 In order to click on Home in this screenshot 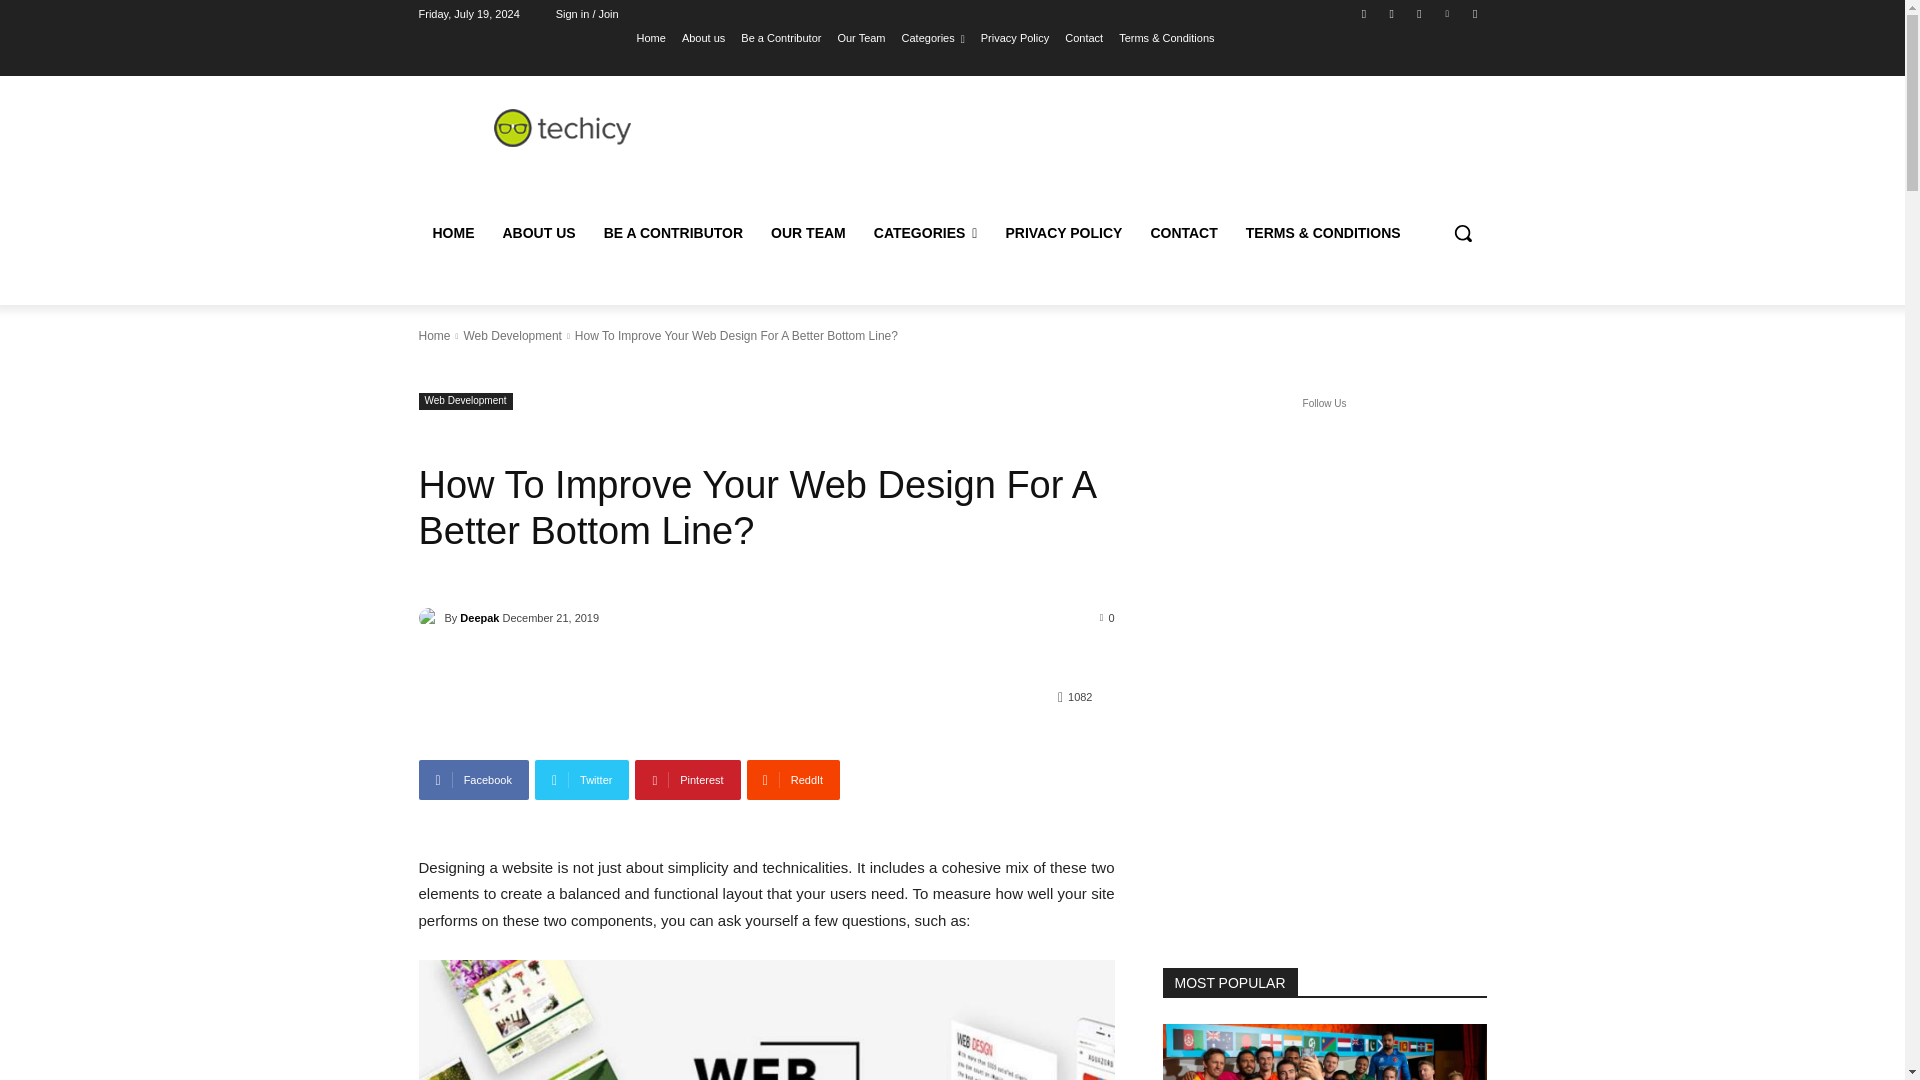, I will do `click(652, 37)`.